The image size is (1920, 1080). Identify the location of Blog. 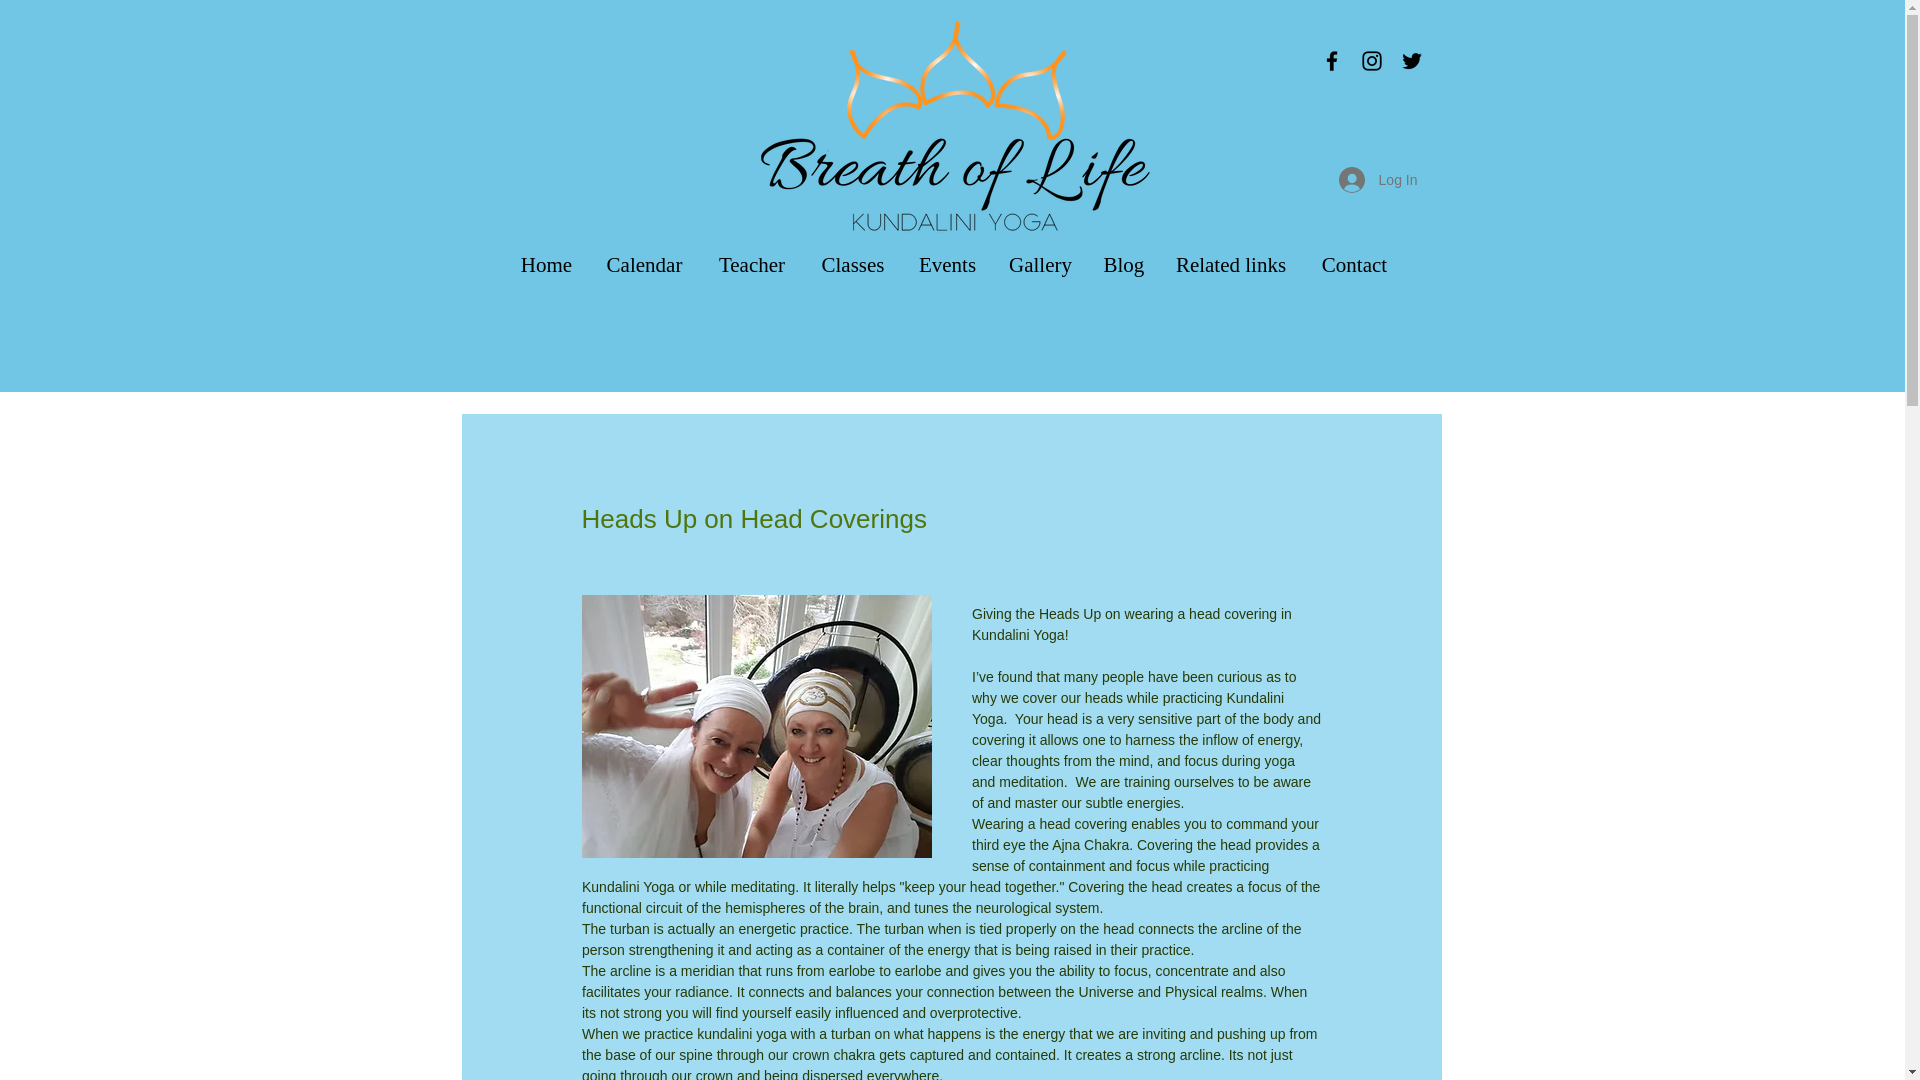
(1122, 264).